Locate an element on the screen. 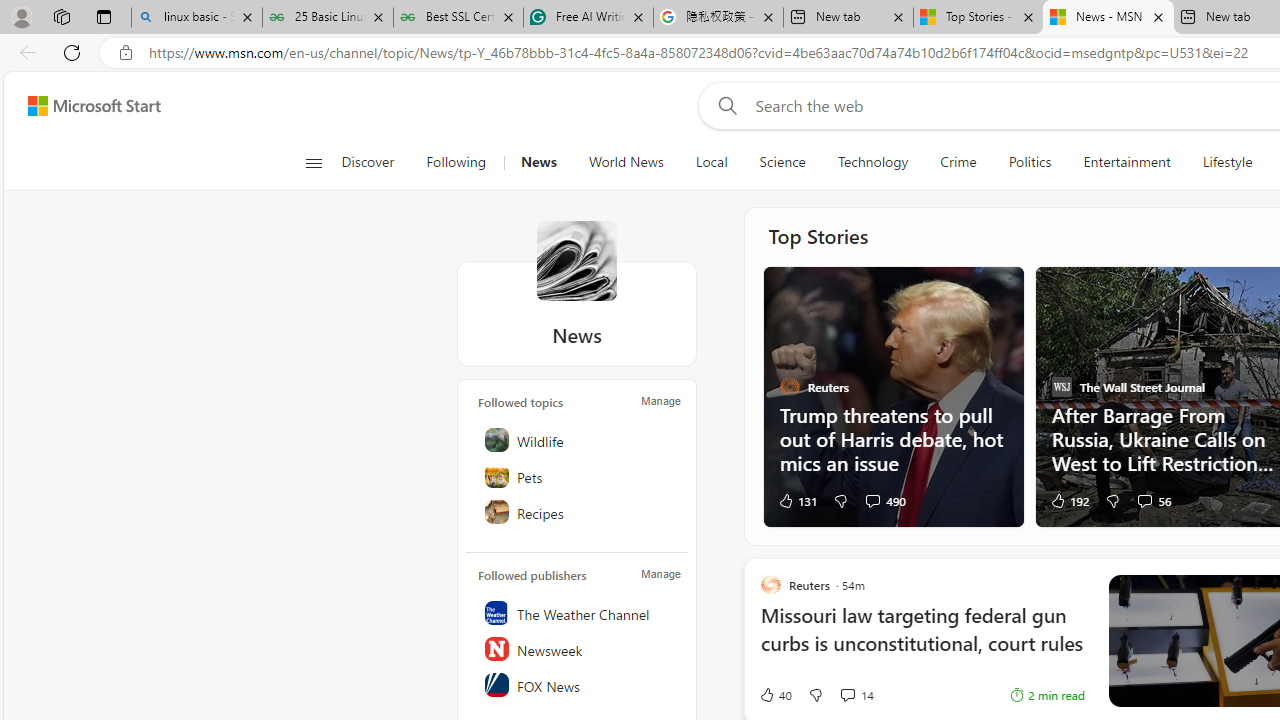  News - MSN is located at coordinates (1108, 18).